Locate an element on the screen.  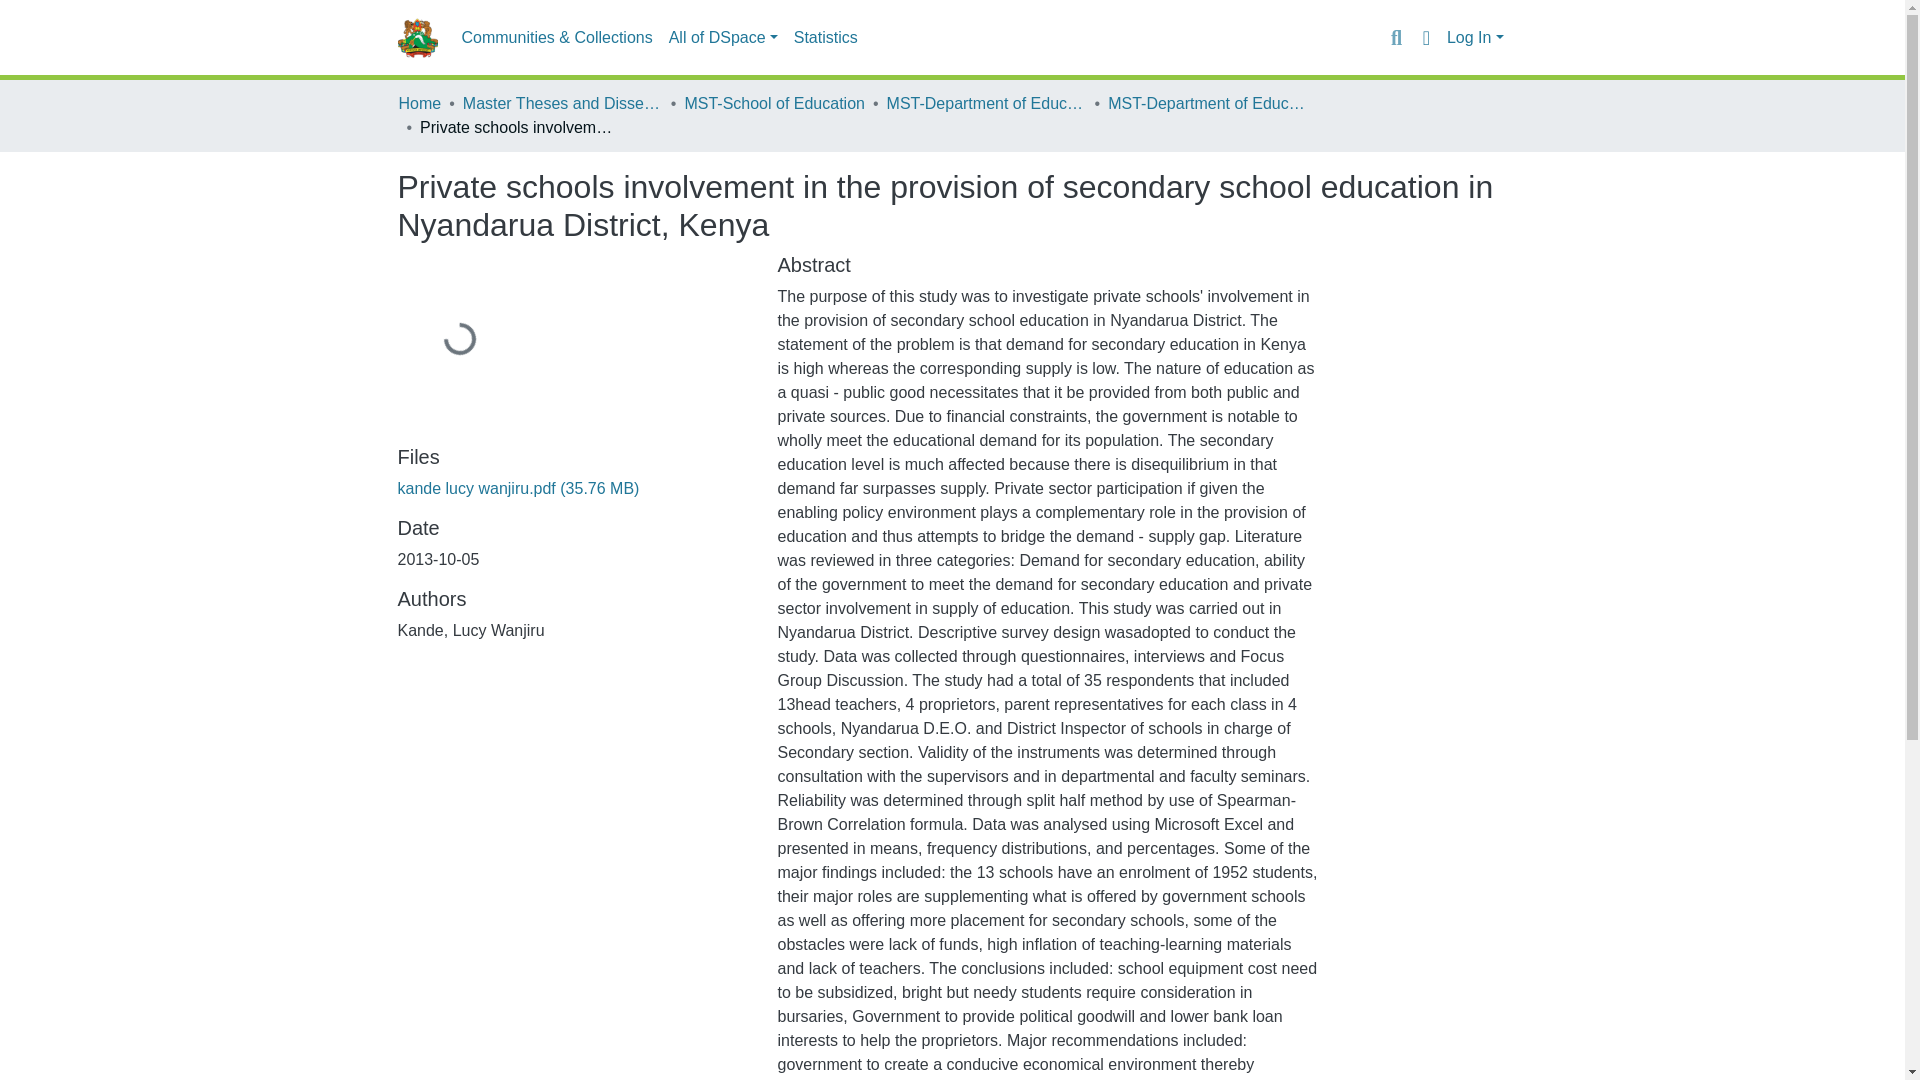
Home is located at coordinates (419, 103).